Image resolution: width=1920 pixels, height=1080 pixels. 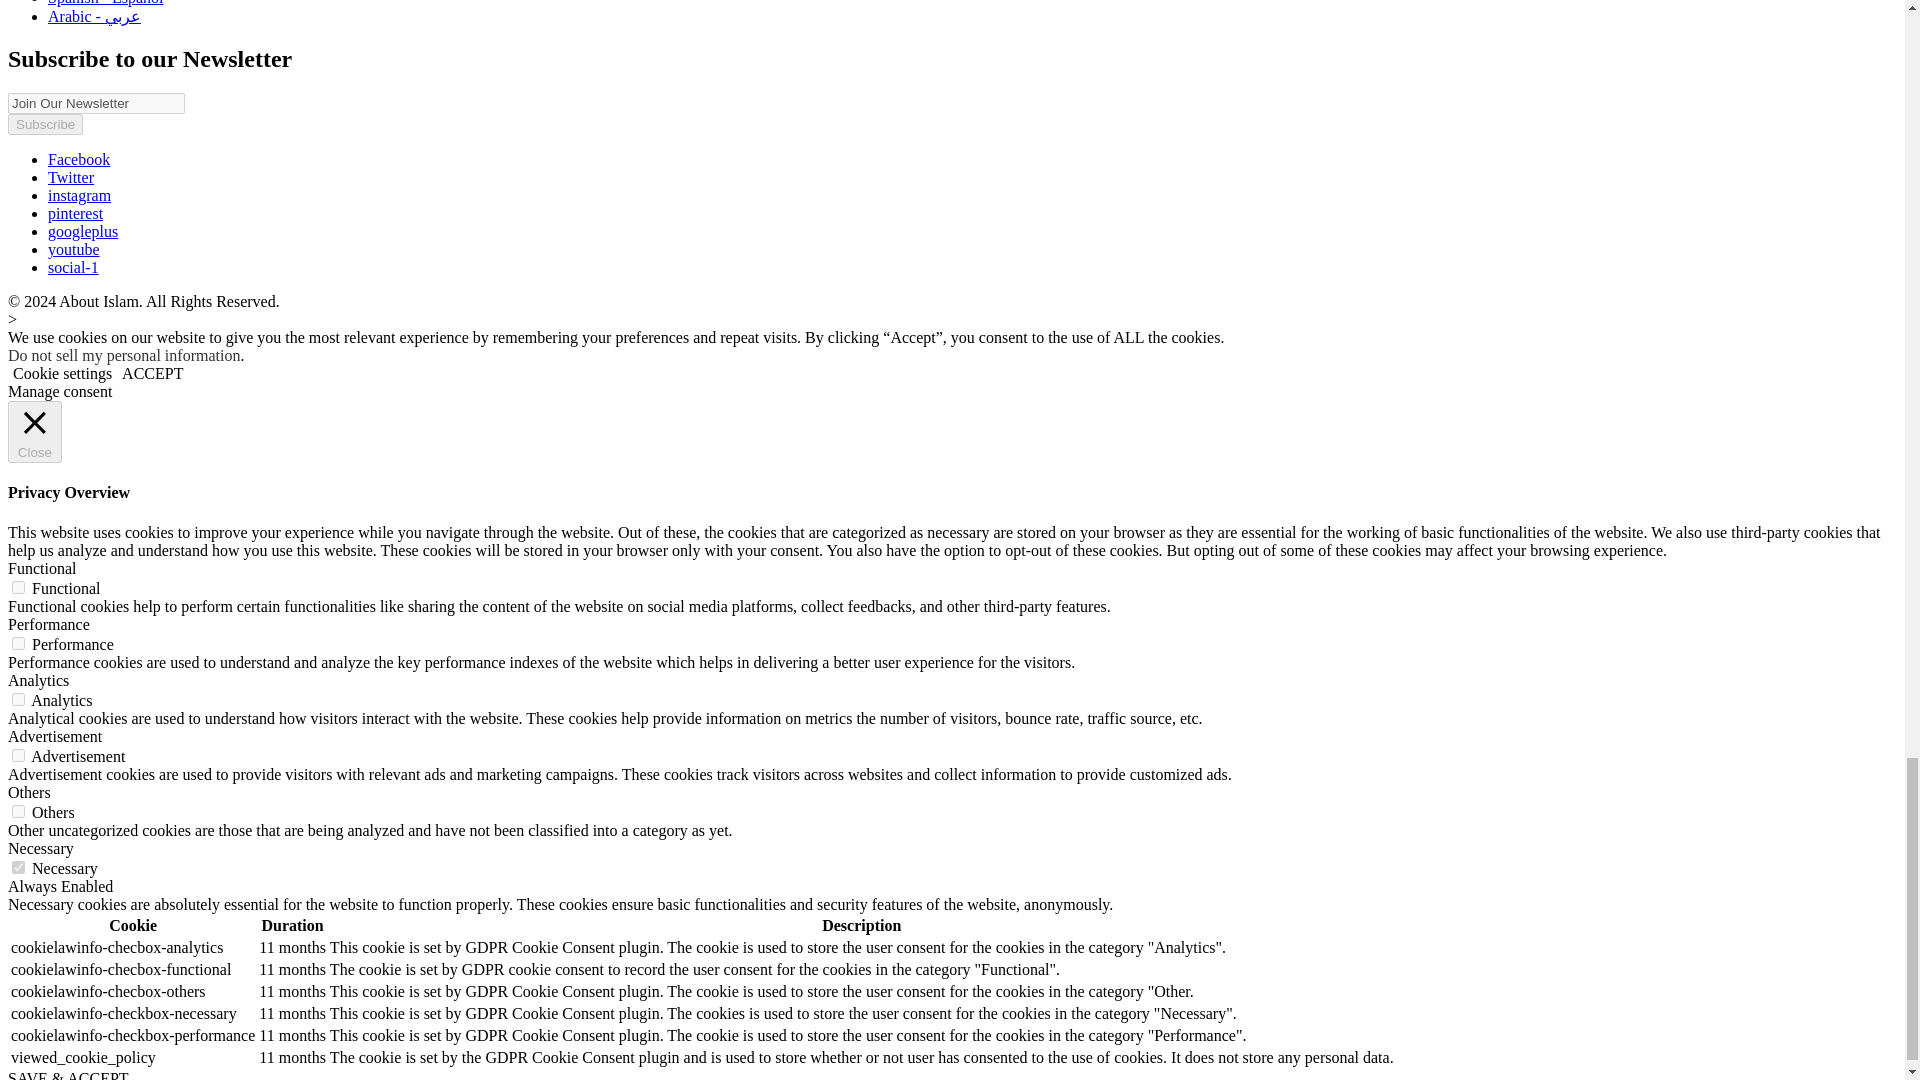 What do you see at coordinates (82, 230) in the screenshot?
I see `googleplus` at bounding box center [82, 230].